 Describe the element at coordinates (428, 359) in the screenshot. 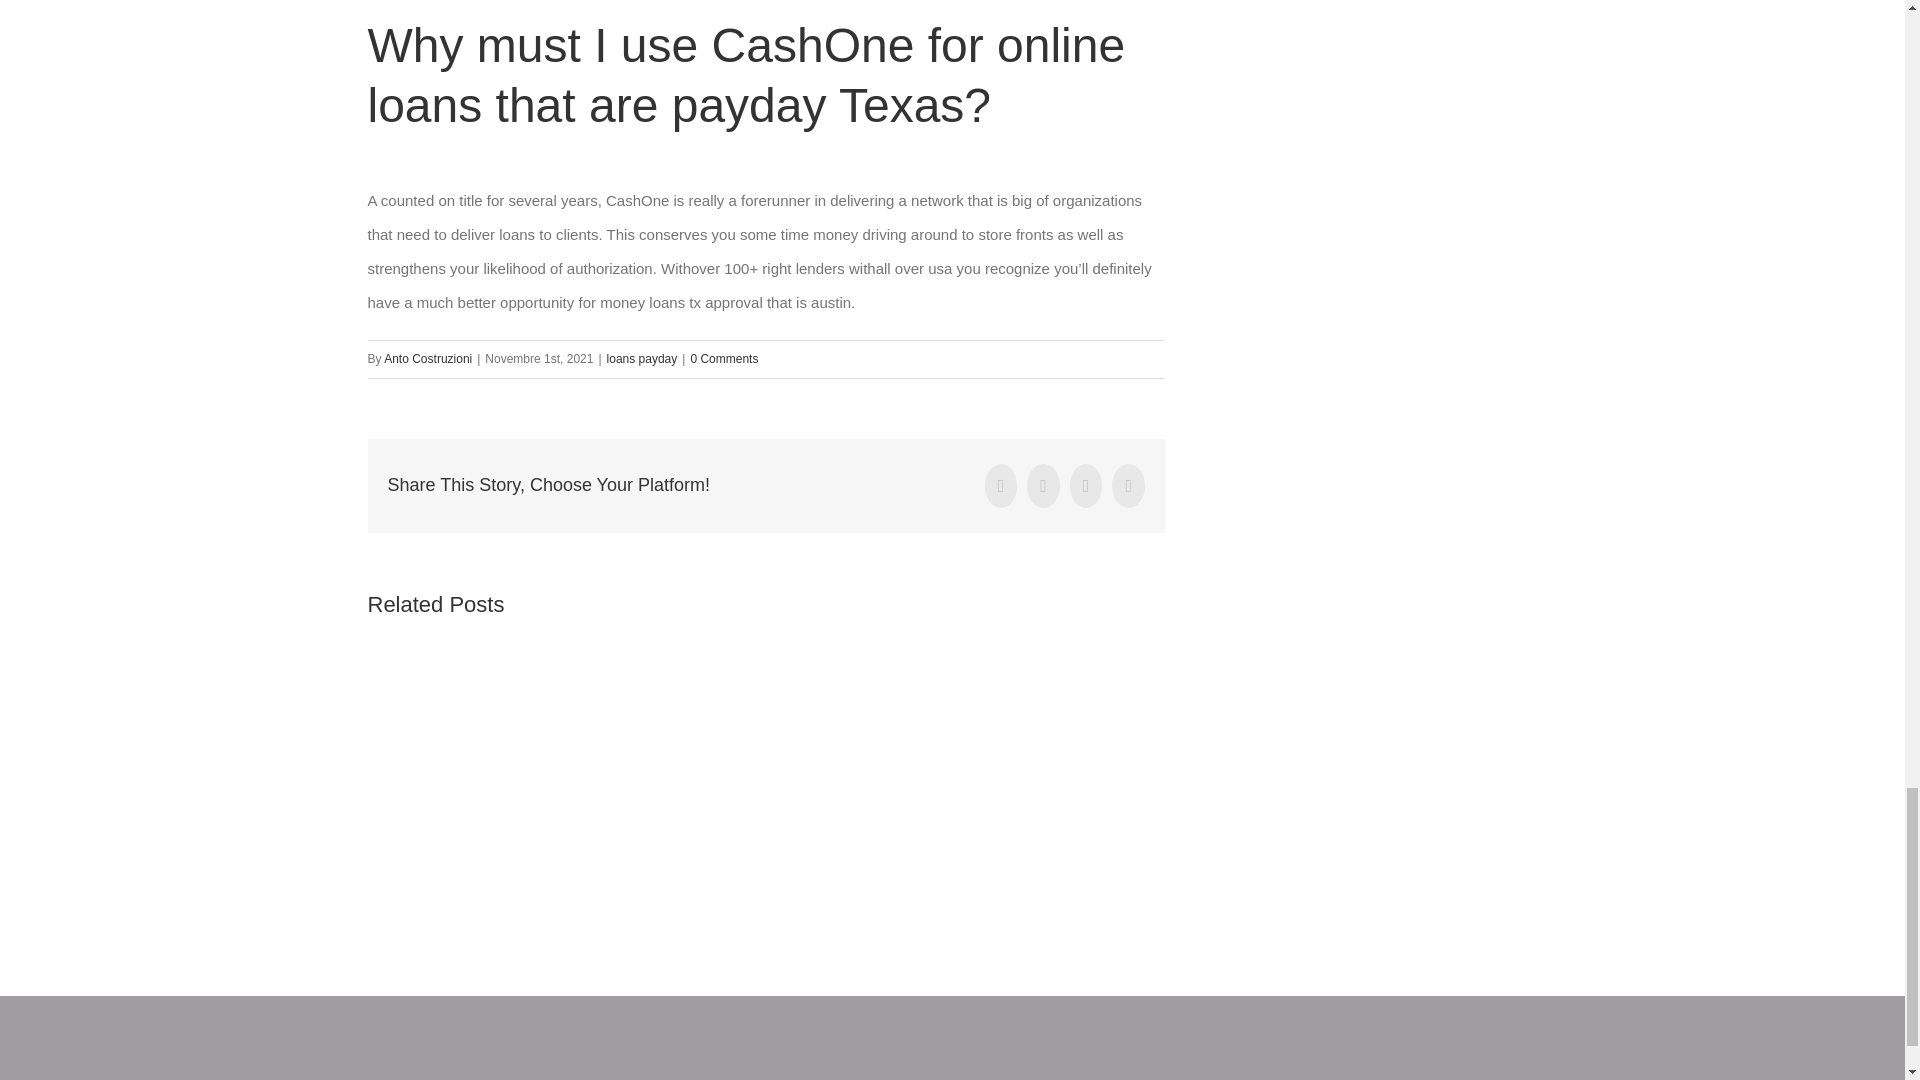

I see `Articoli scritti da Anto Costruzioni` at that location.